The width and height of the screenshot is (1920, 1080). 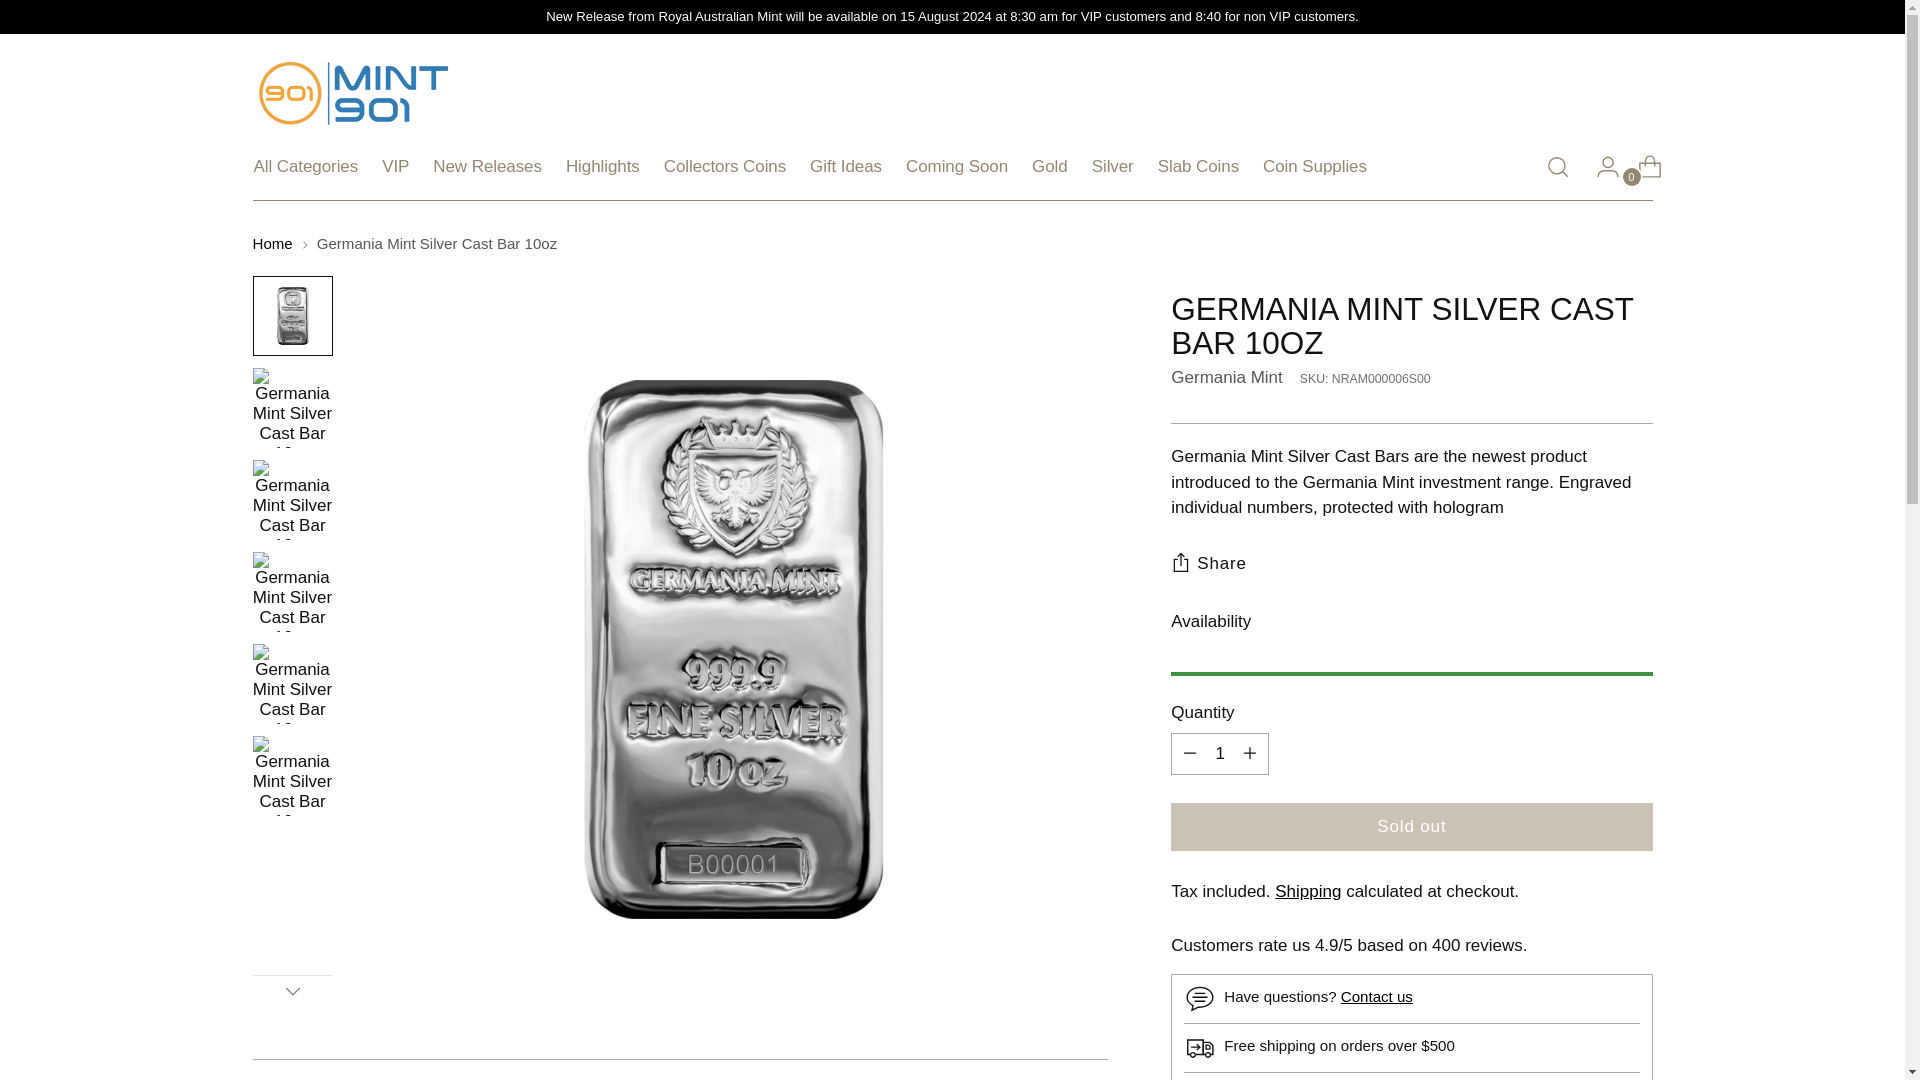 I want to click on Collectors Coins, so click(x=724, y=166).